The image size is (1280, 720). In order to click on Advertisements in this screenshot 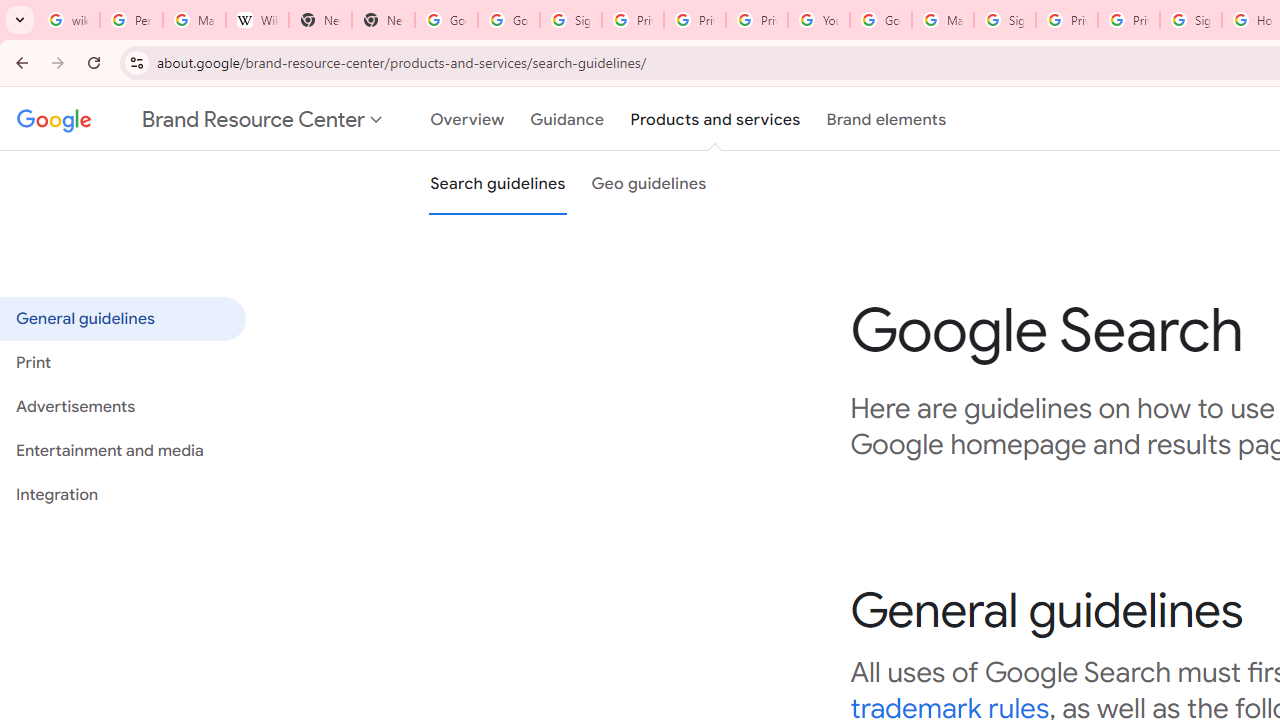, I will do `click(122, 407)`.